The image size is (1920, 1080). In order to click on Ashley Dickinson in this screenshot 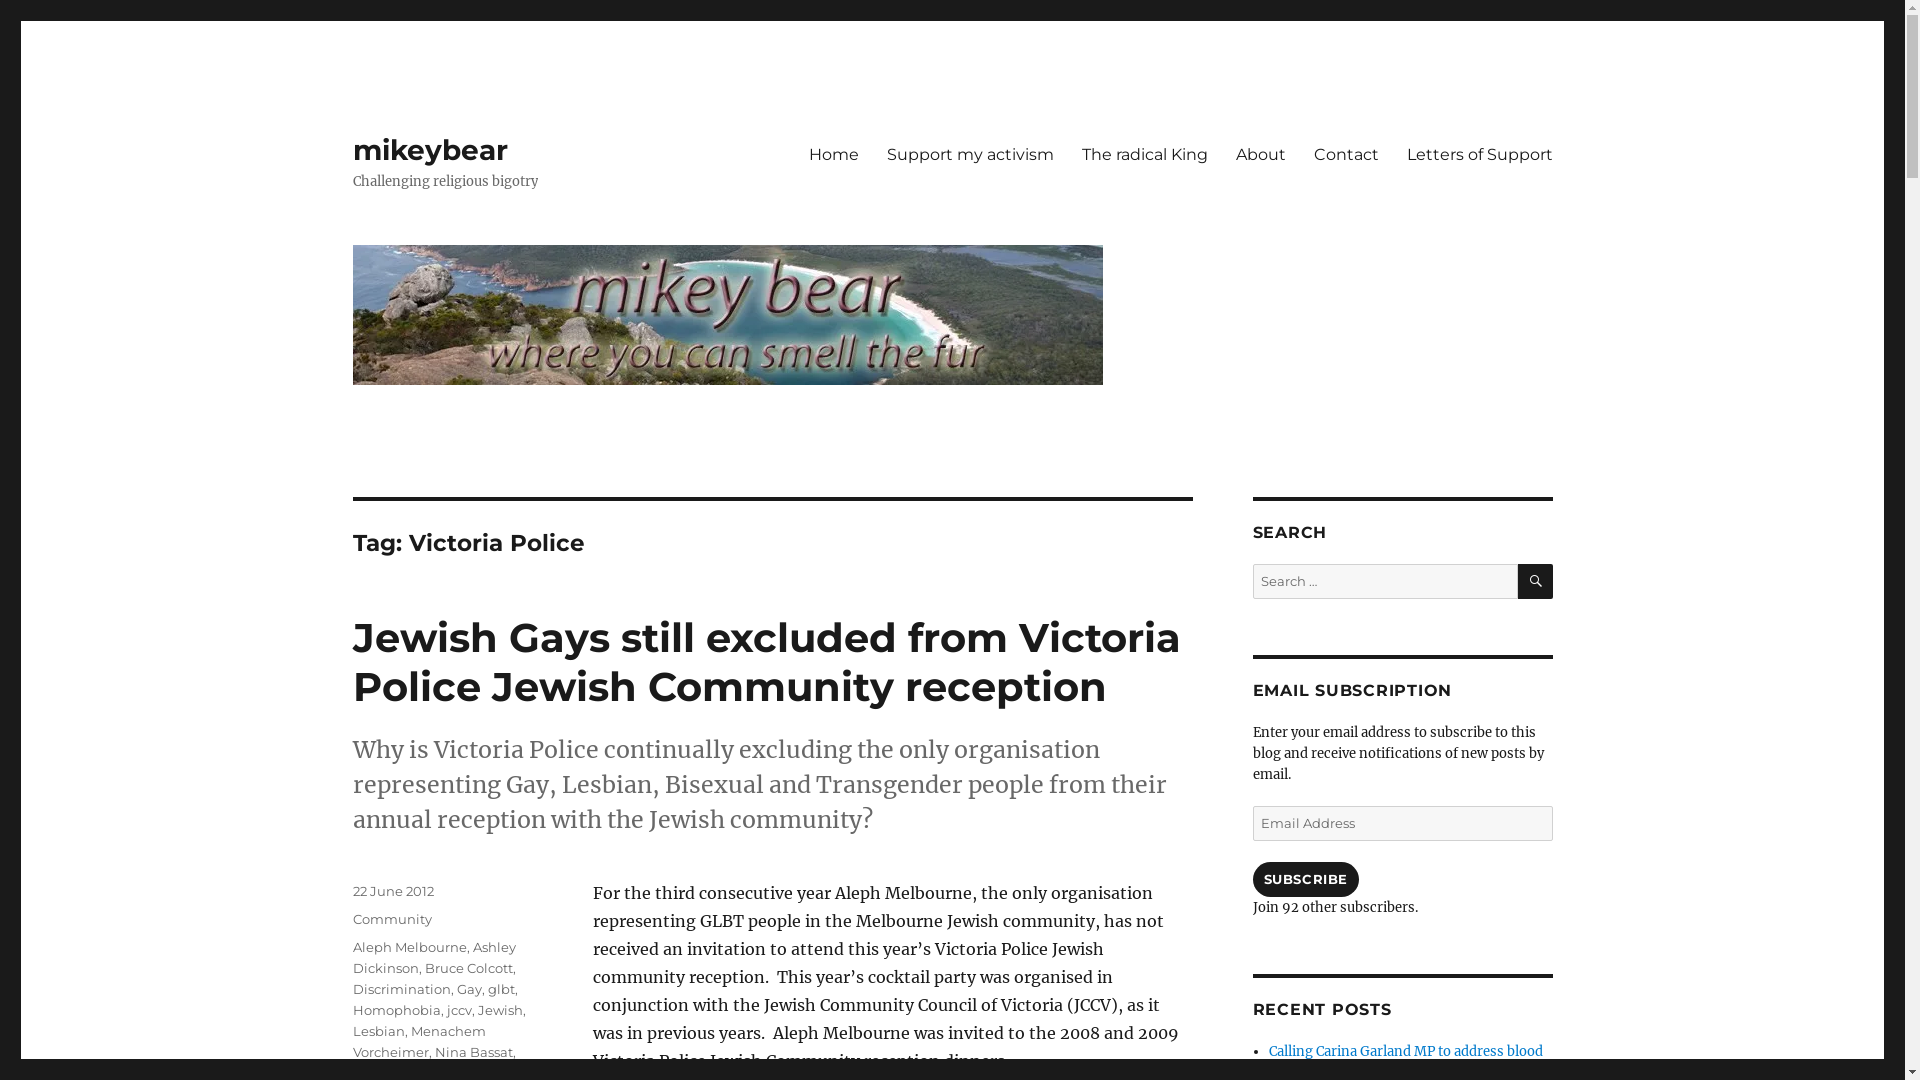, I will do `click(434, 958)`.